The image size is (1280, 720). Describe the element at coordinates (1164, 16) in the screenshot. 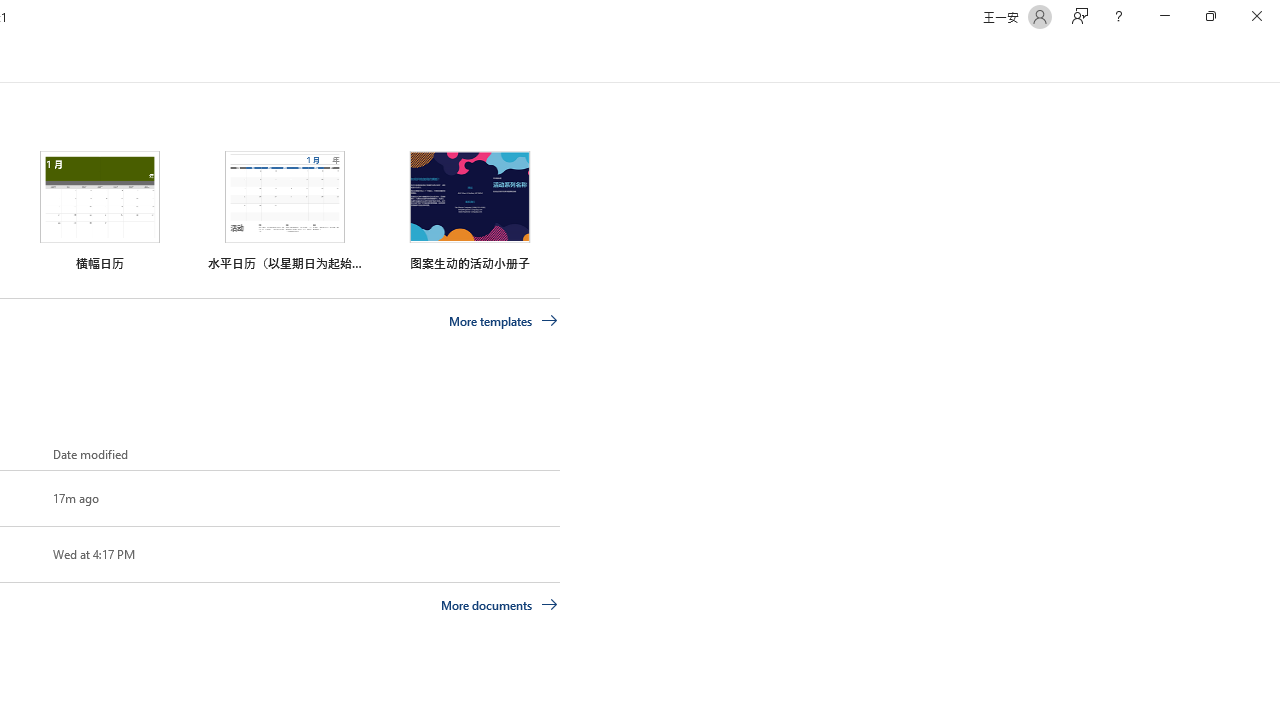

I see `Minimize` at that location.